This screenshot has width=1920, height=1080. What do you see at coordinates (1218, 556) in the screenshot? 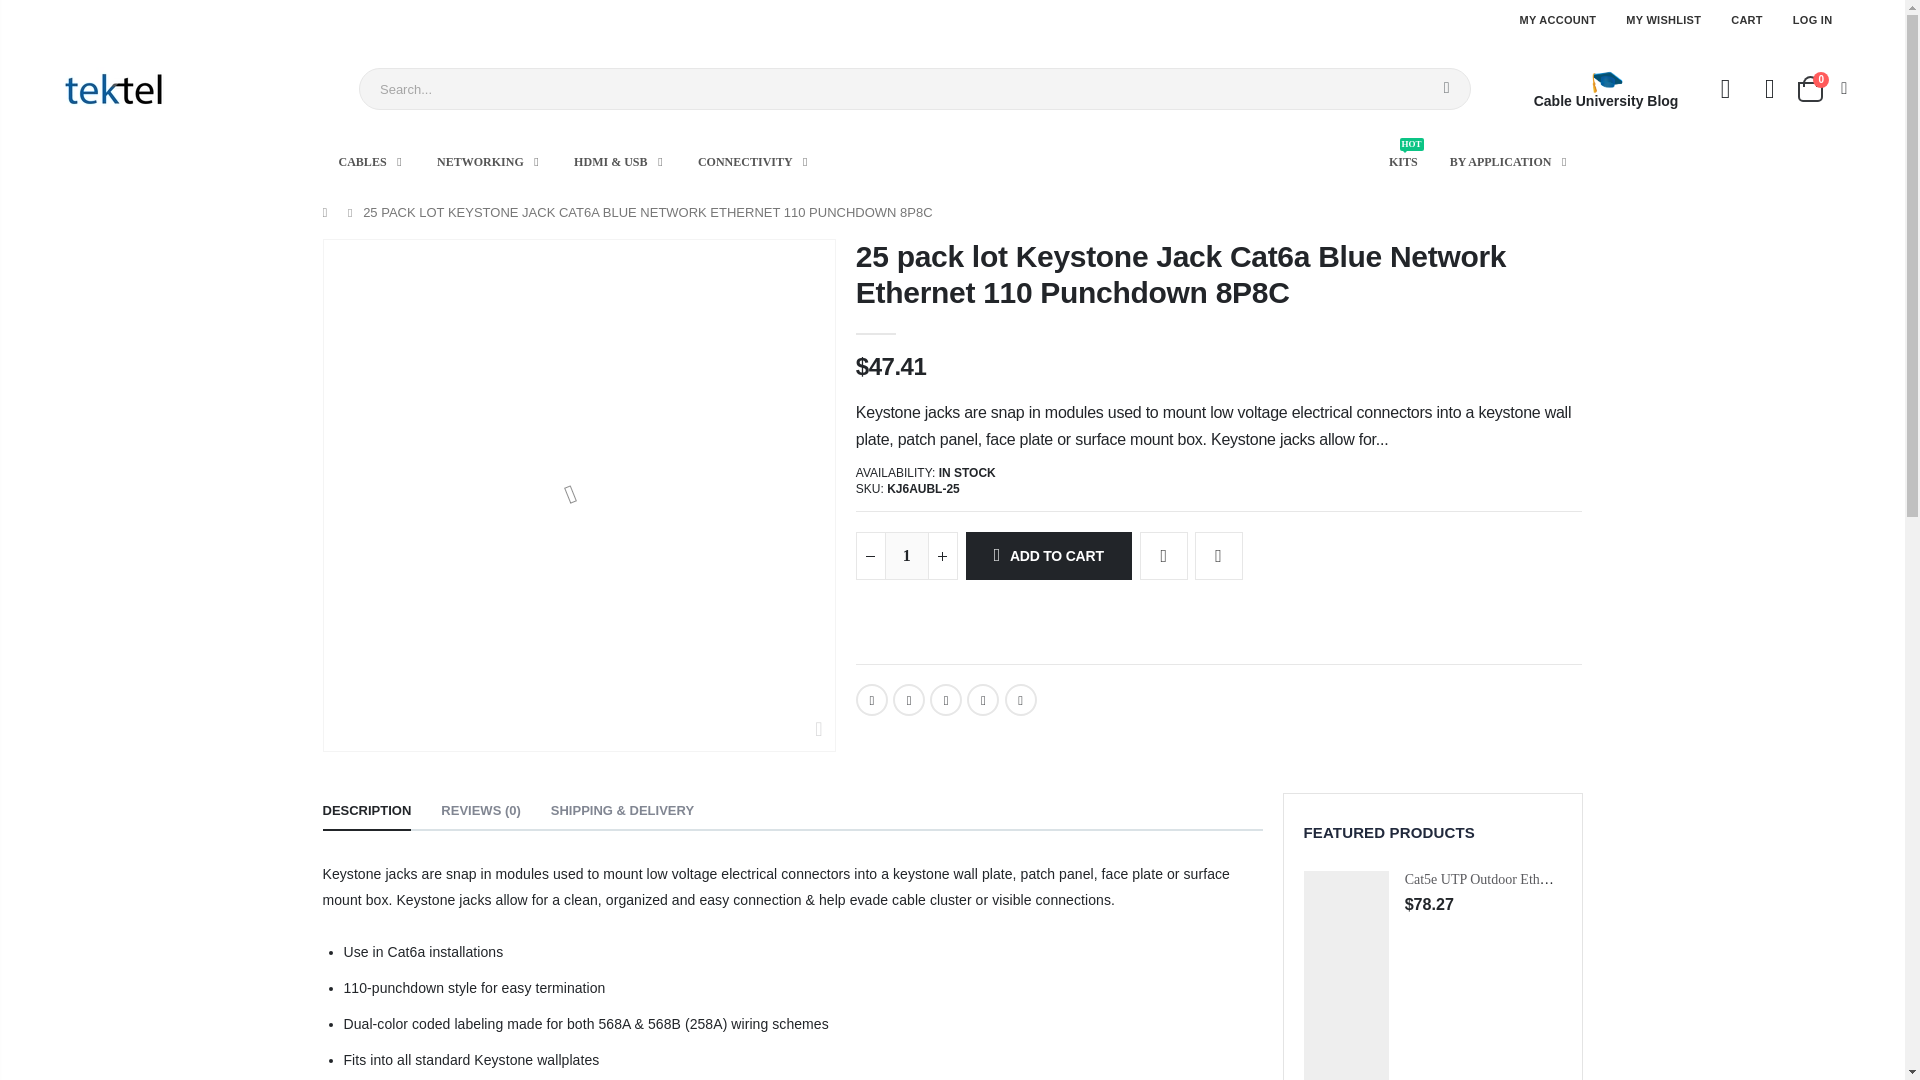
I see `Add to compare` at bounding box center [1218, 556].